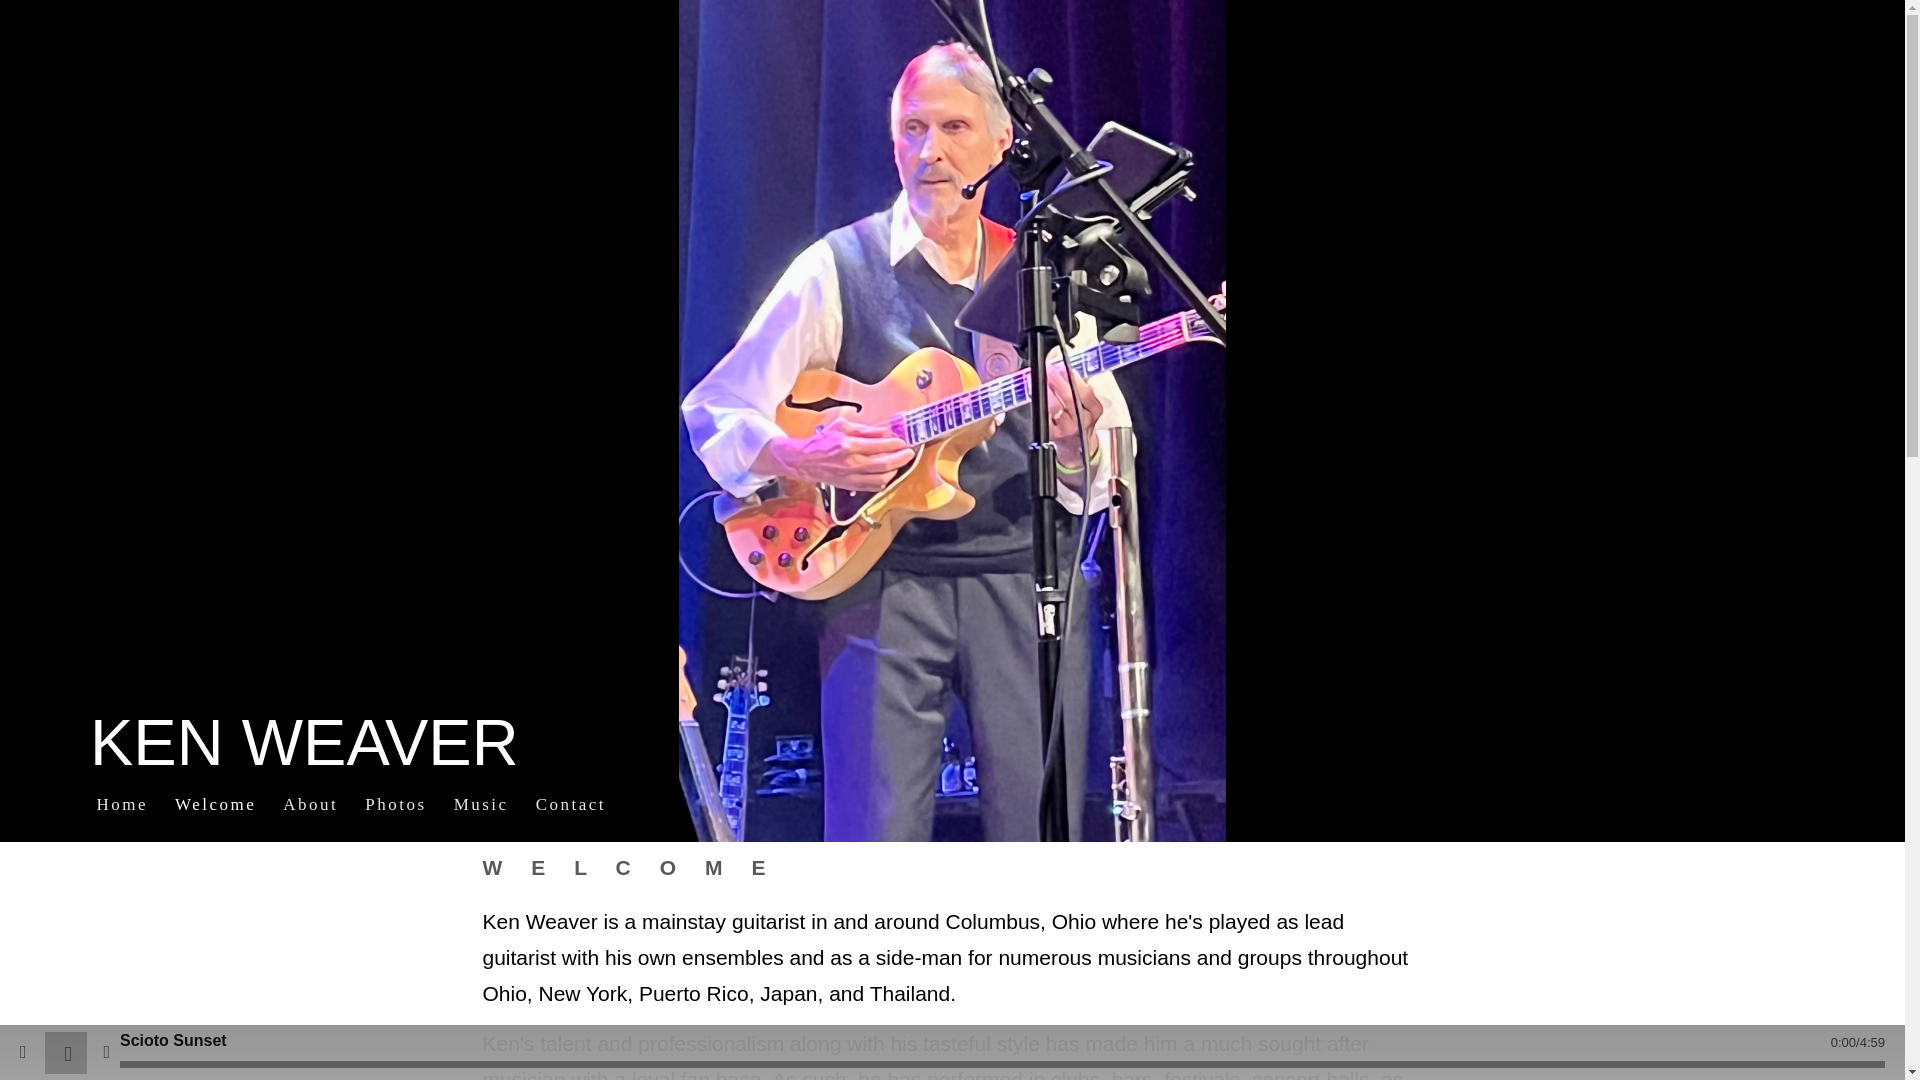  I want to click on Photos, so click(396, 804).